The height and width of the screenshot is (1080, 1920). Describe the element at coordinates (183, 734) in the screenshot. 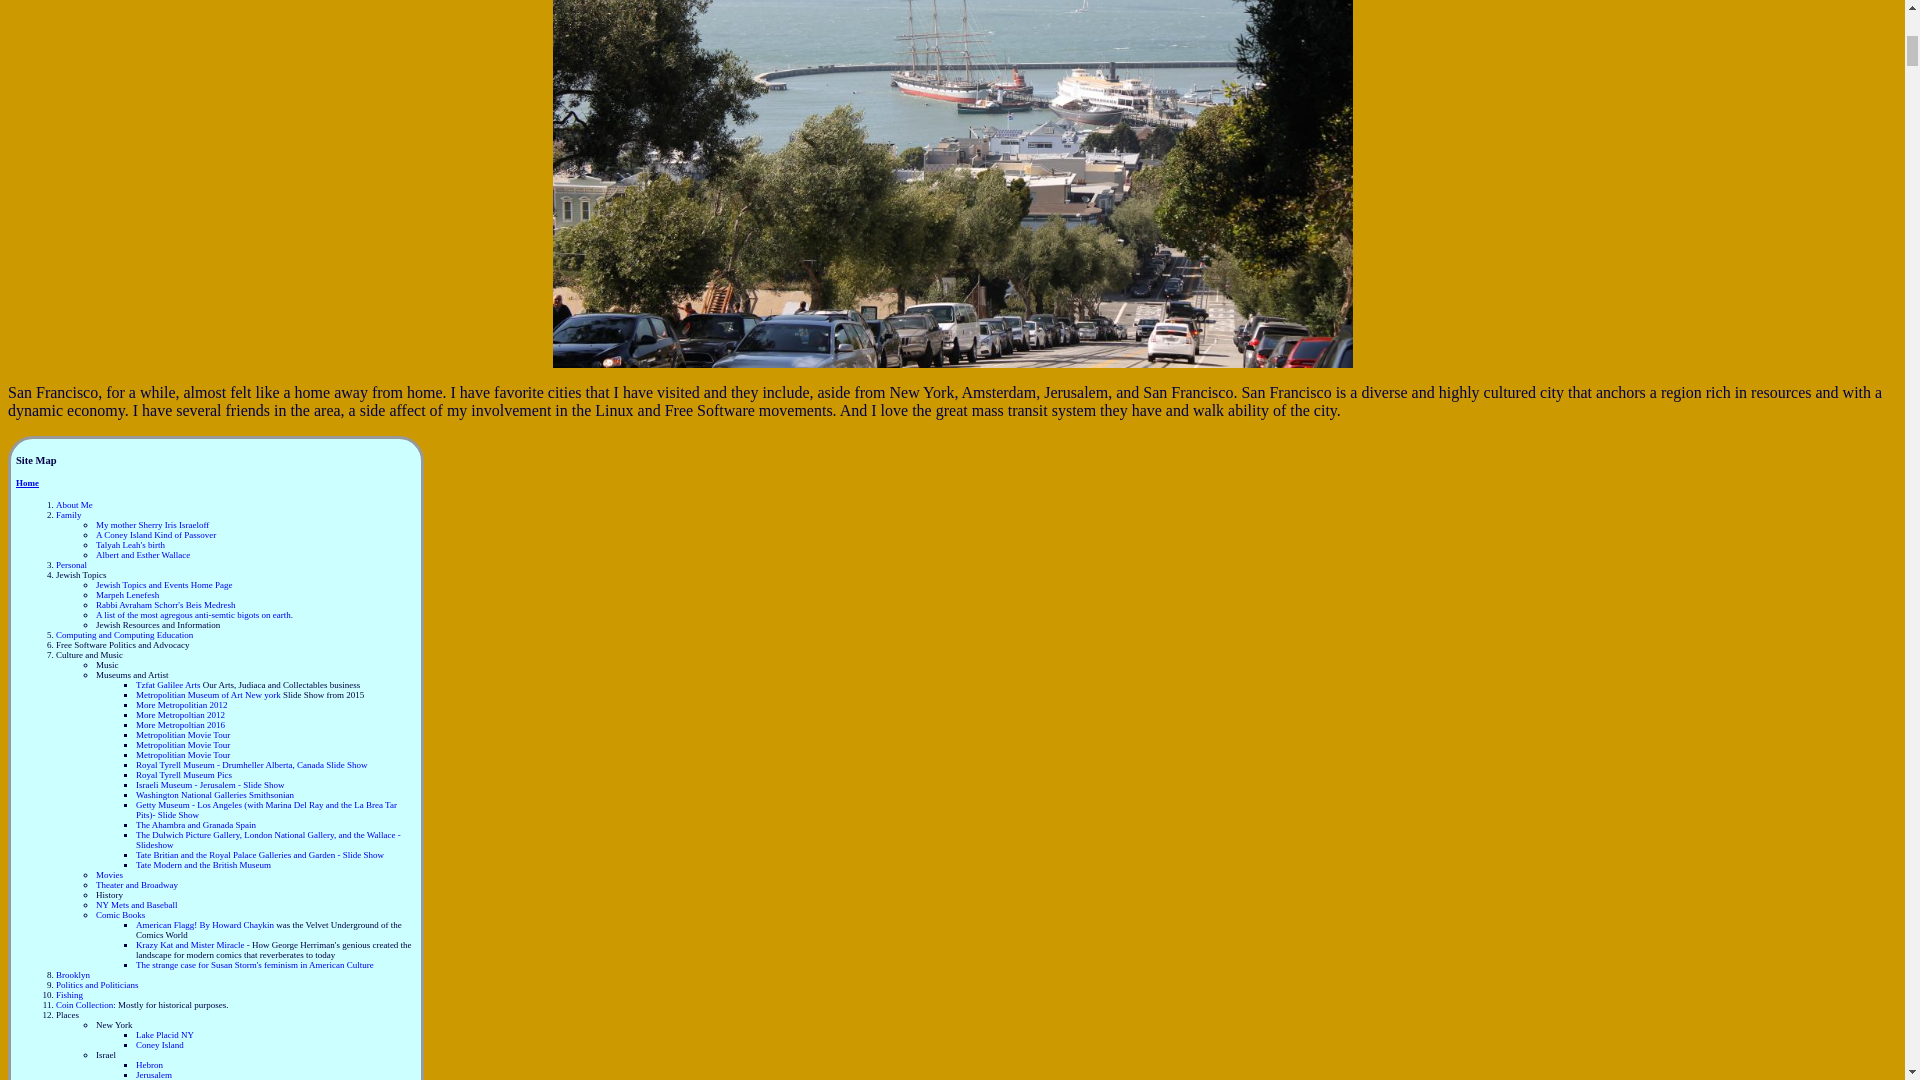

I see `Metropolitian Movie Tour` at that location.